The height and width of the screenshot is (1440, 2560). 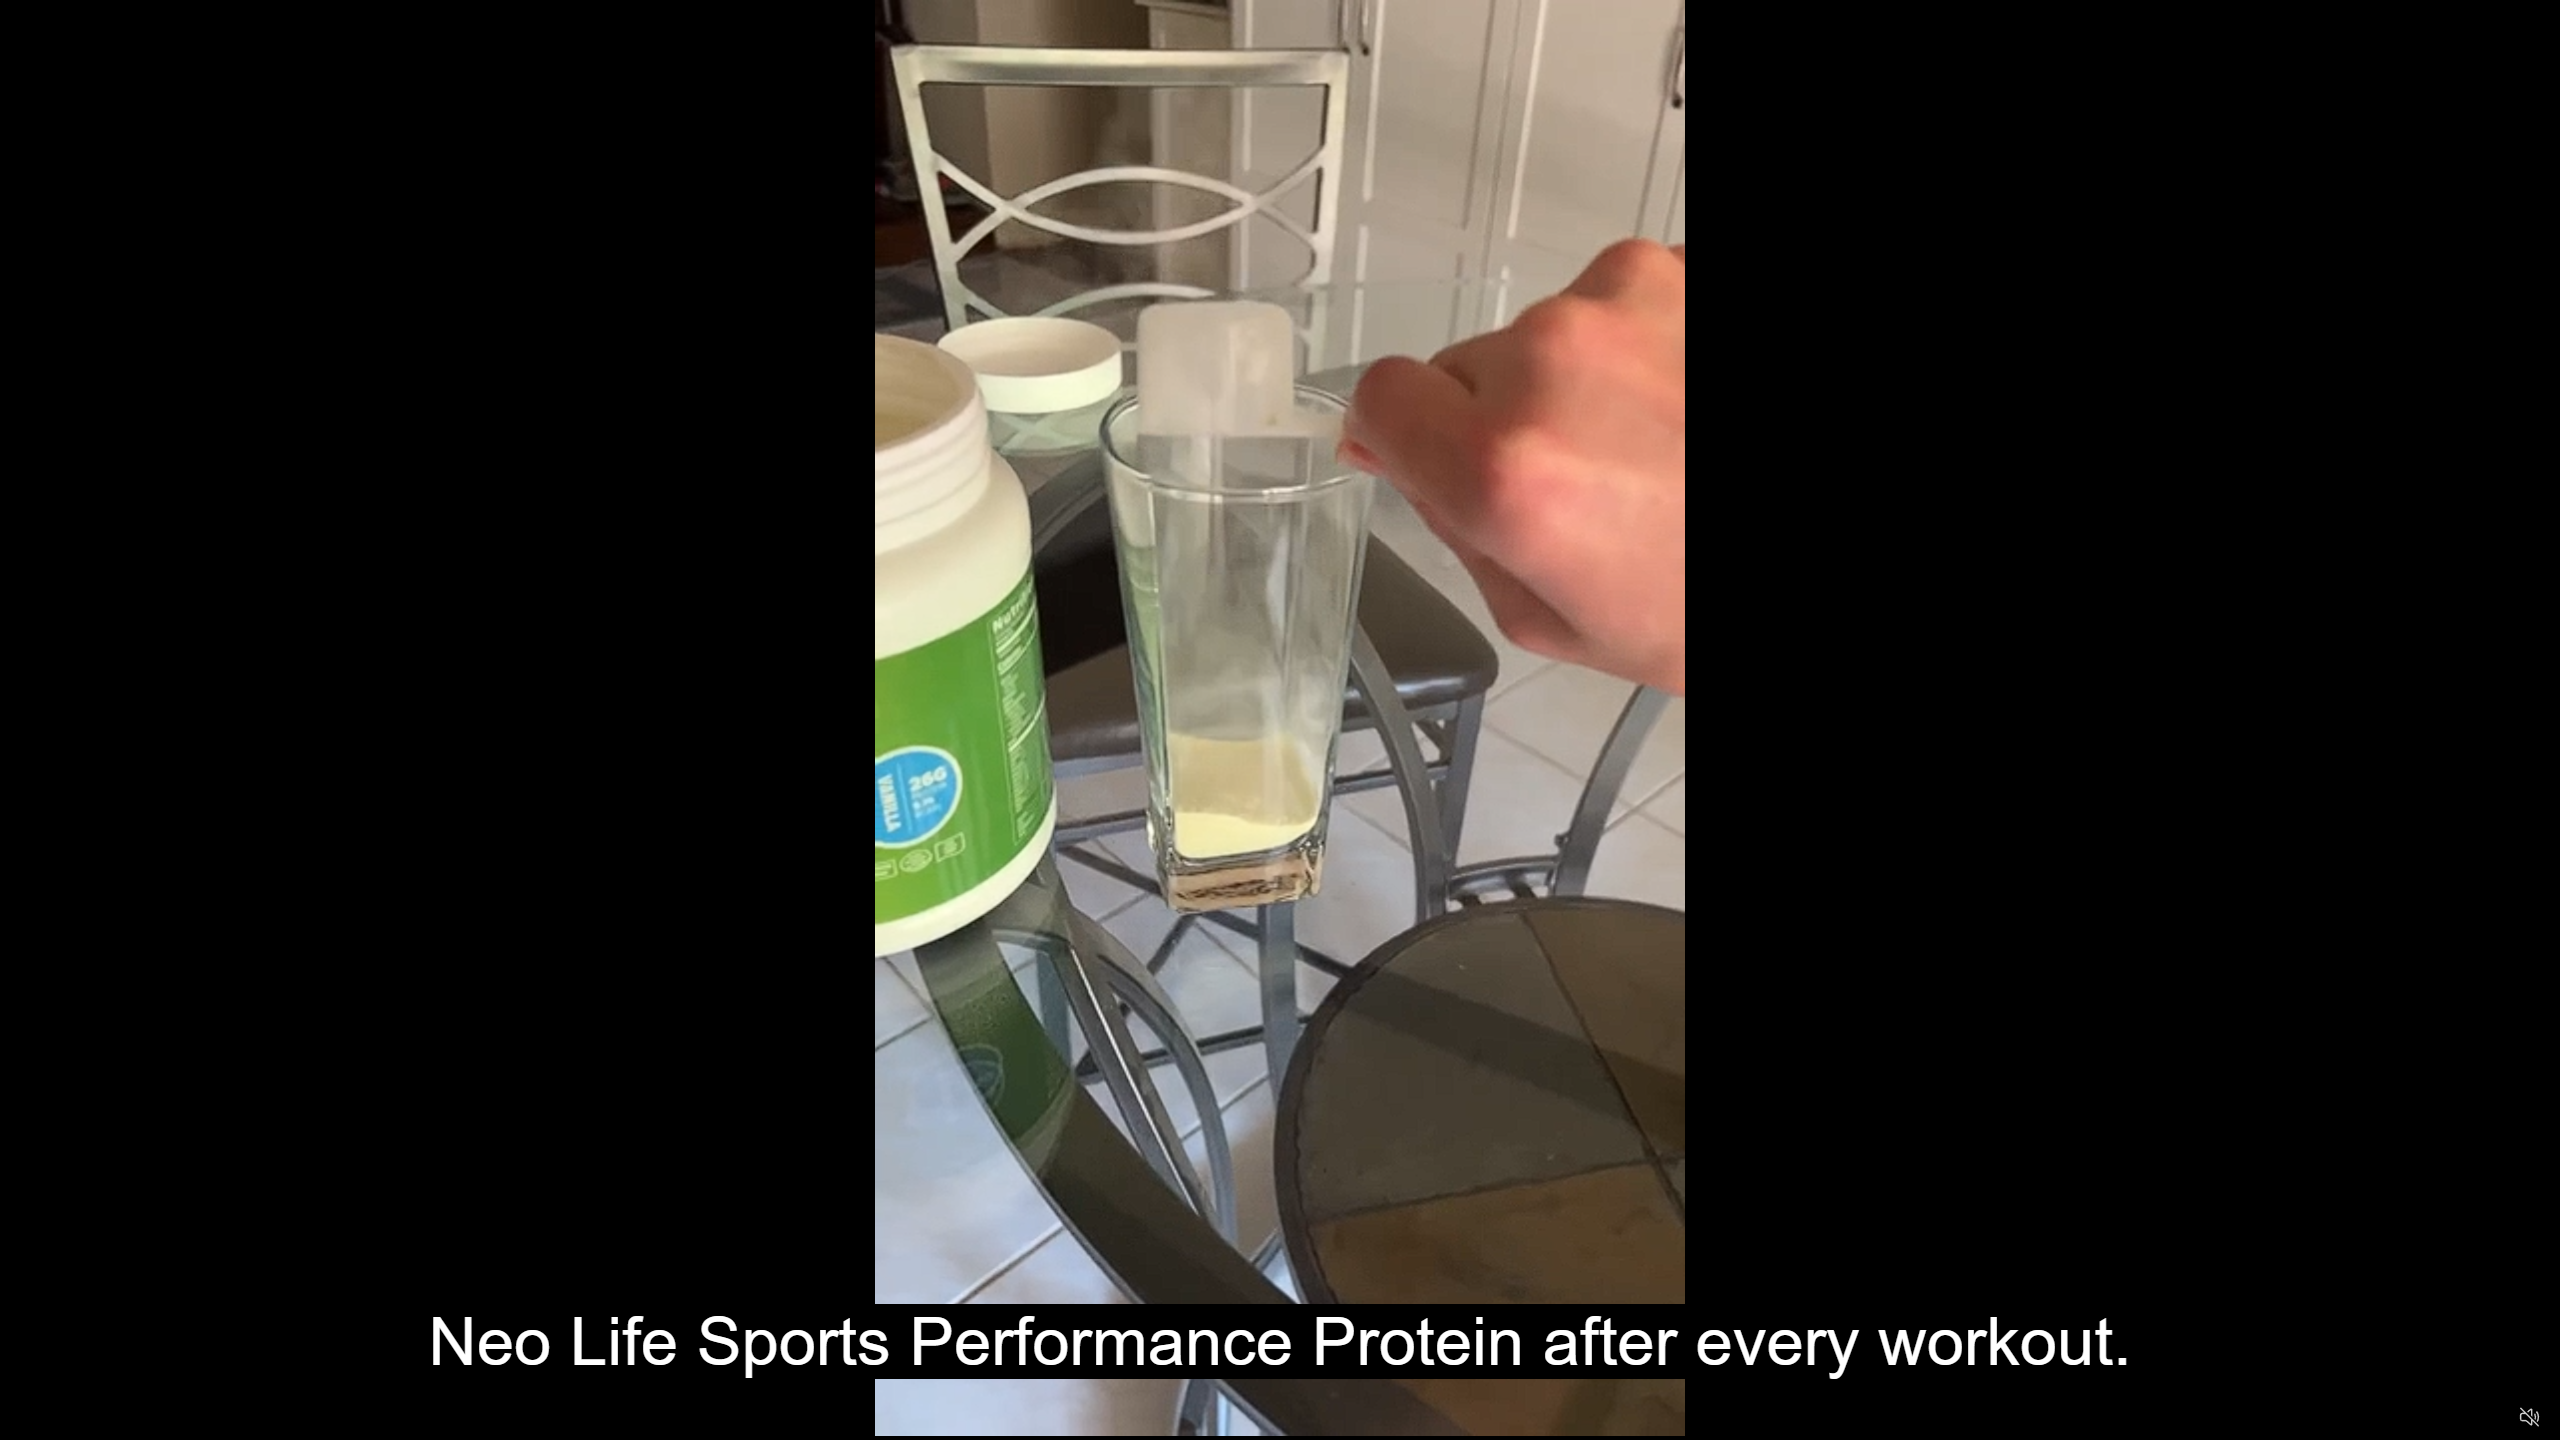 What do you see at coordinates (110, 1418) in the screenshot?
I see `Seek Forward` at bounding box center [110, 1418].